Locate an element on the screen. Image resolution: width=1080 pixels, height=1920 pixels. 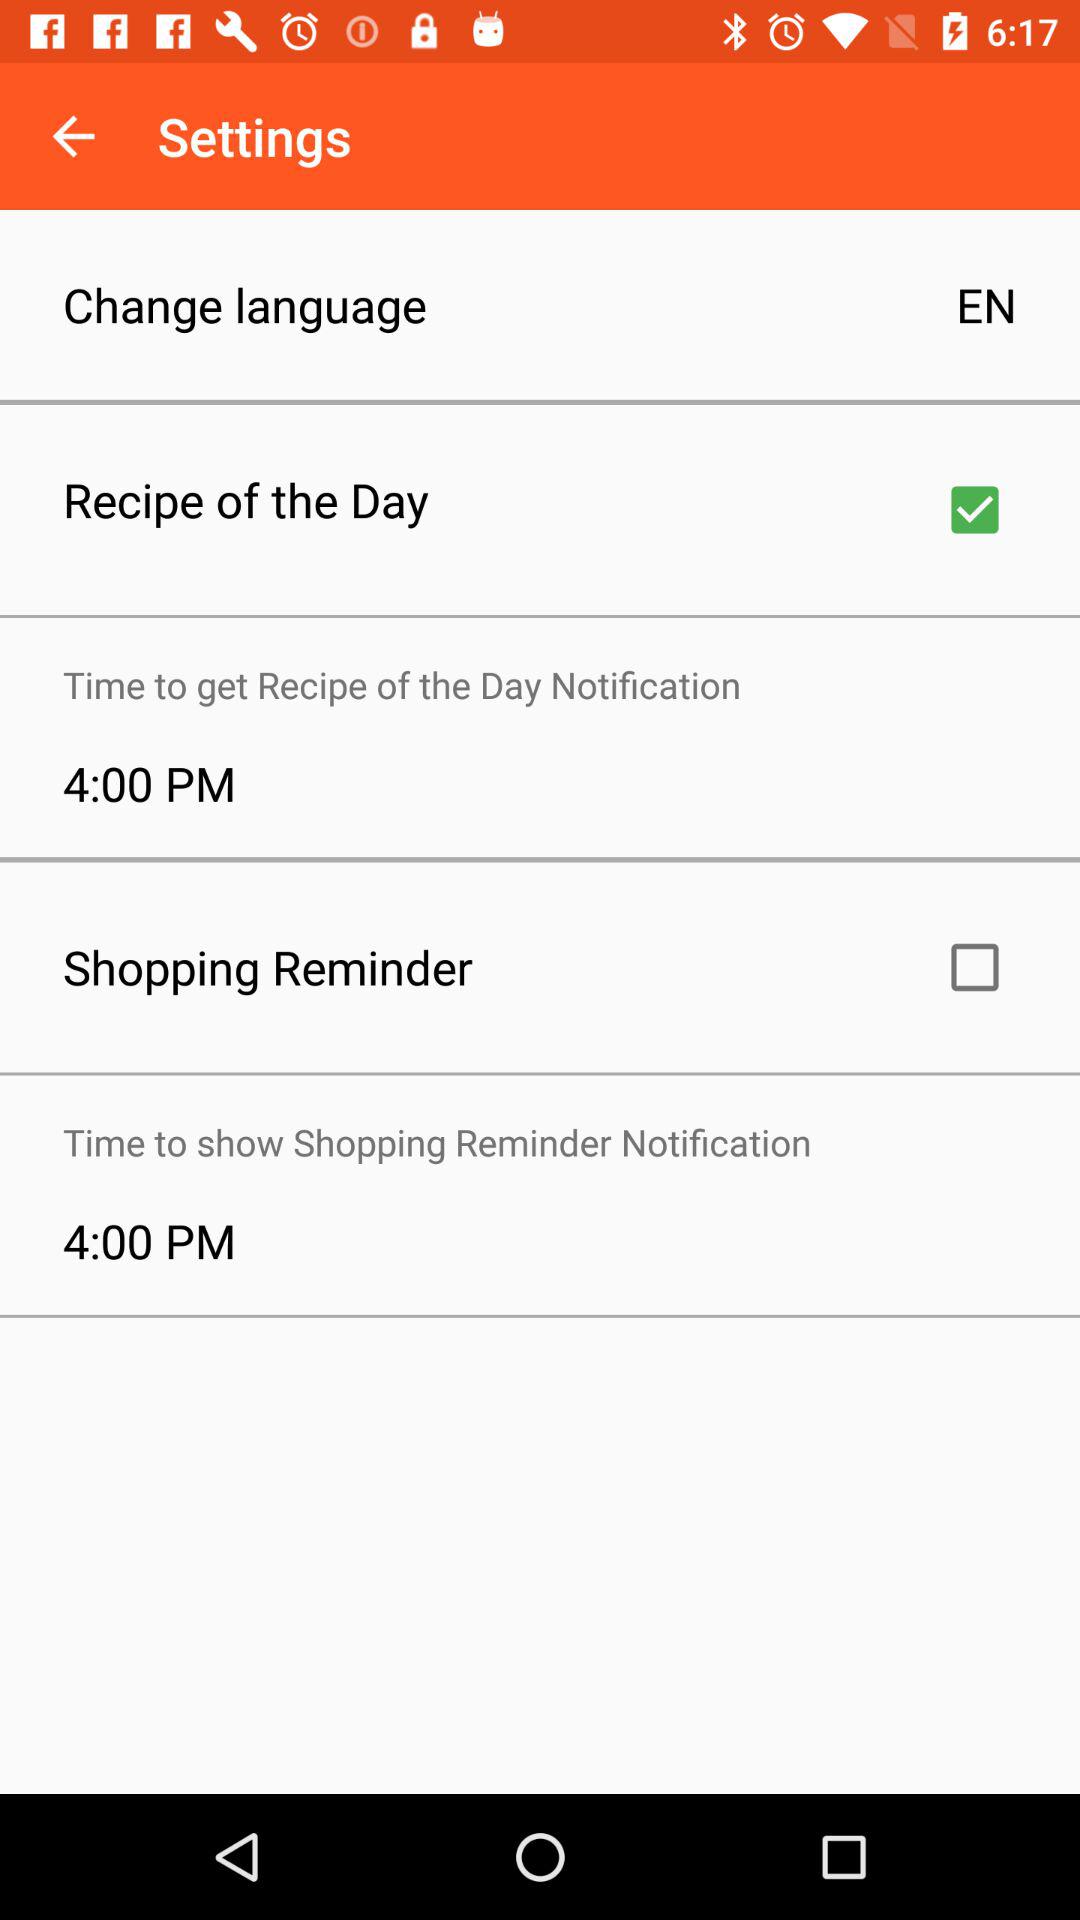
button to check is located at coordinates (975, 510).